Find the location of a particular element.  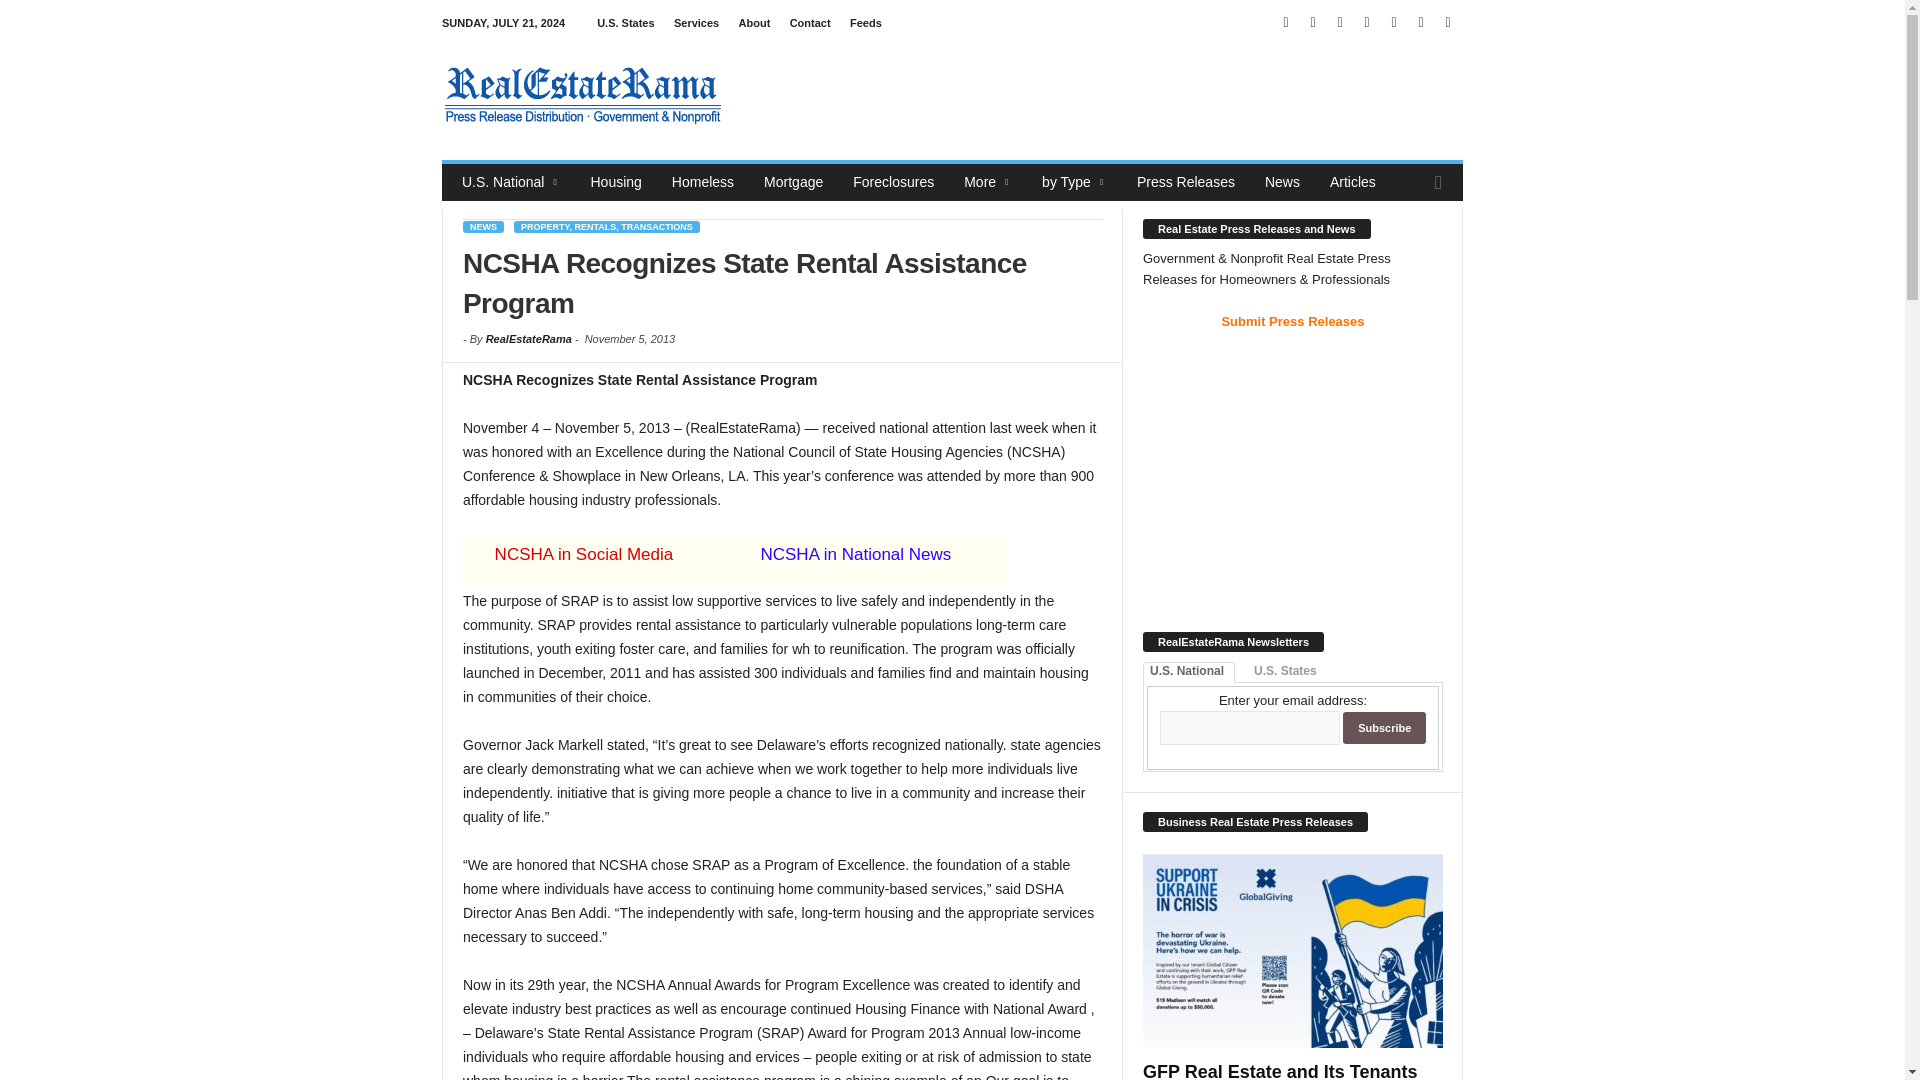

Facebook is located at coordinates (1286, 22).